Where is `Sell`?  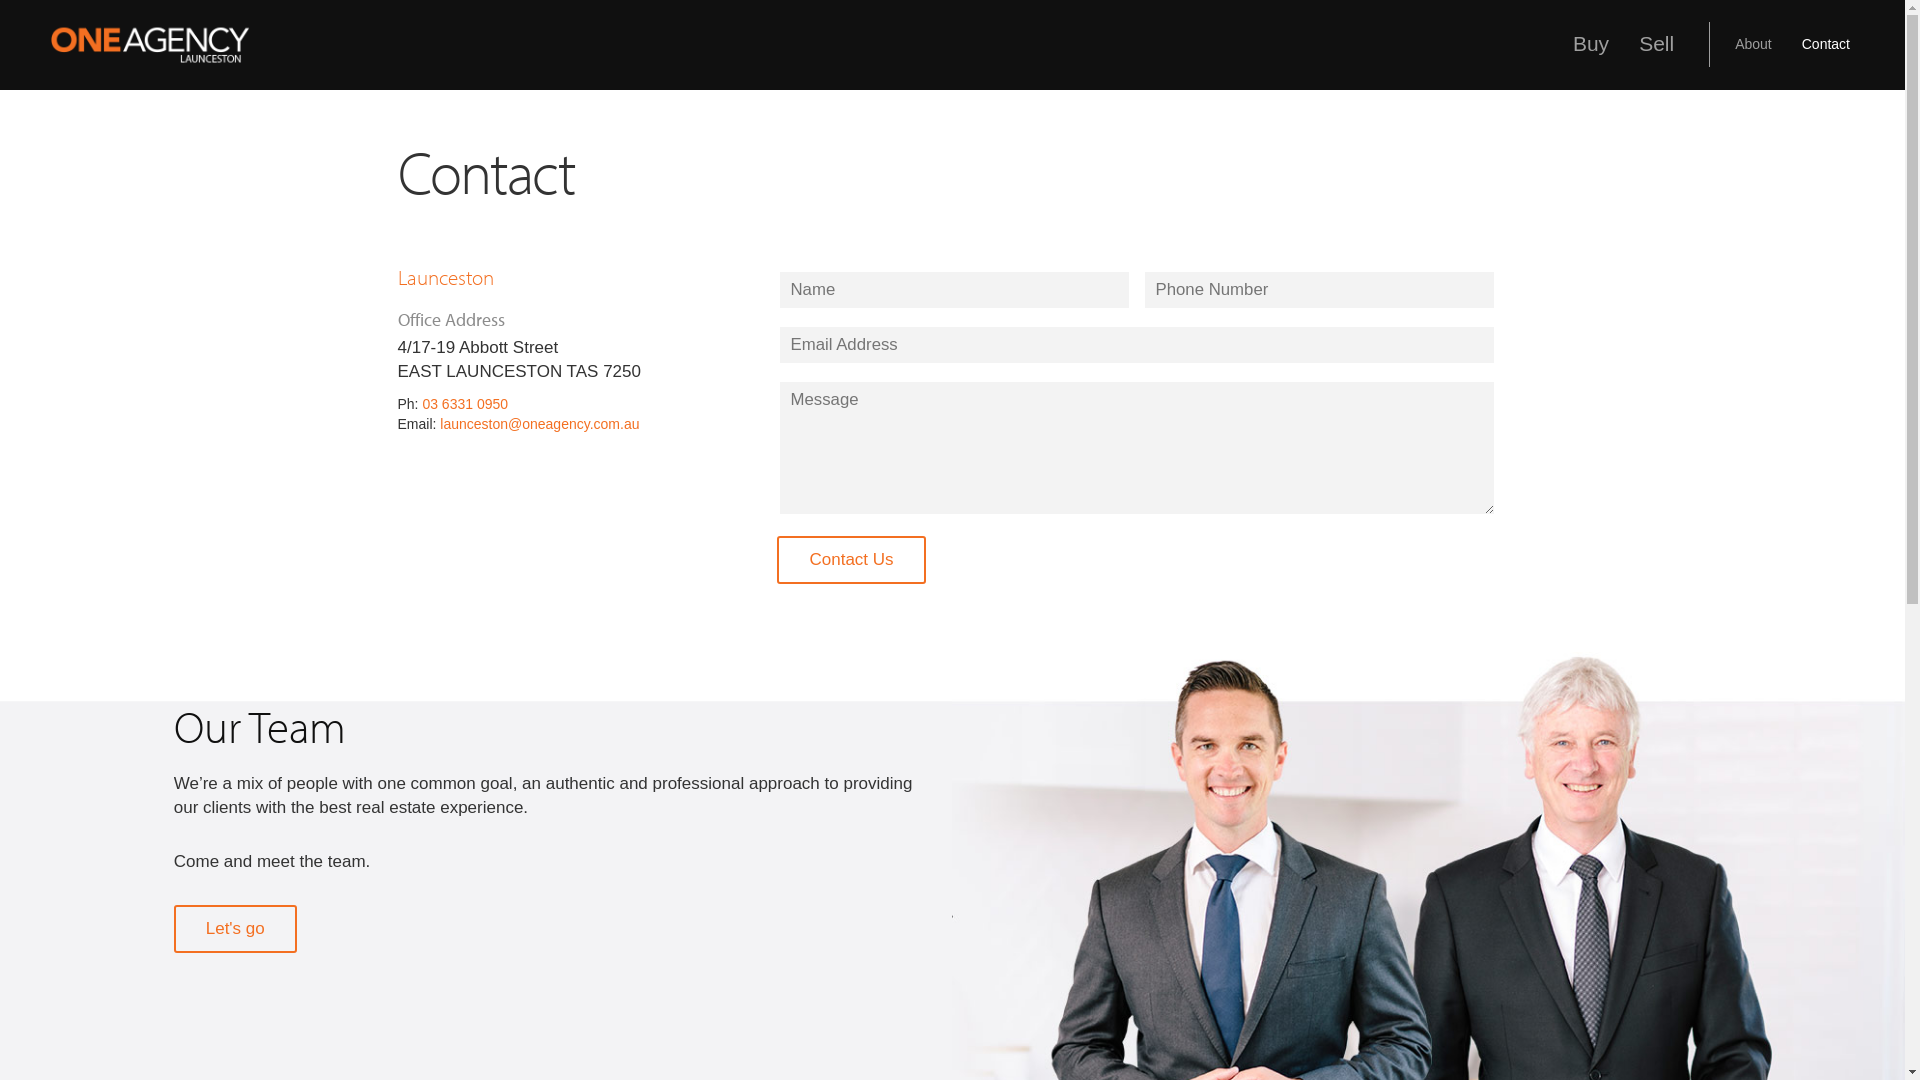
Sell is located at coordinates (1656, 54).